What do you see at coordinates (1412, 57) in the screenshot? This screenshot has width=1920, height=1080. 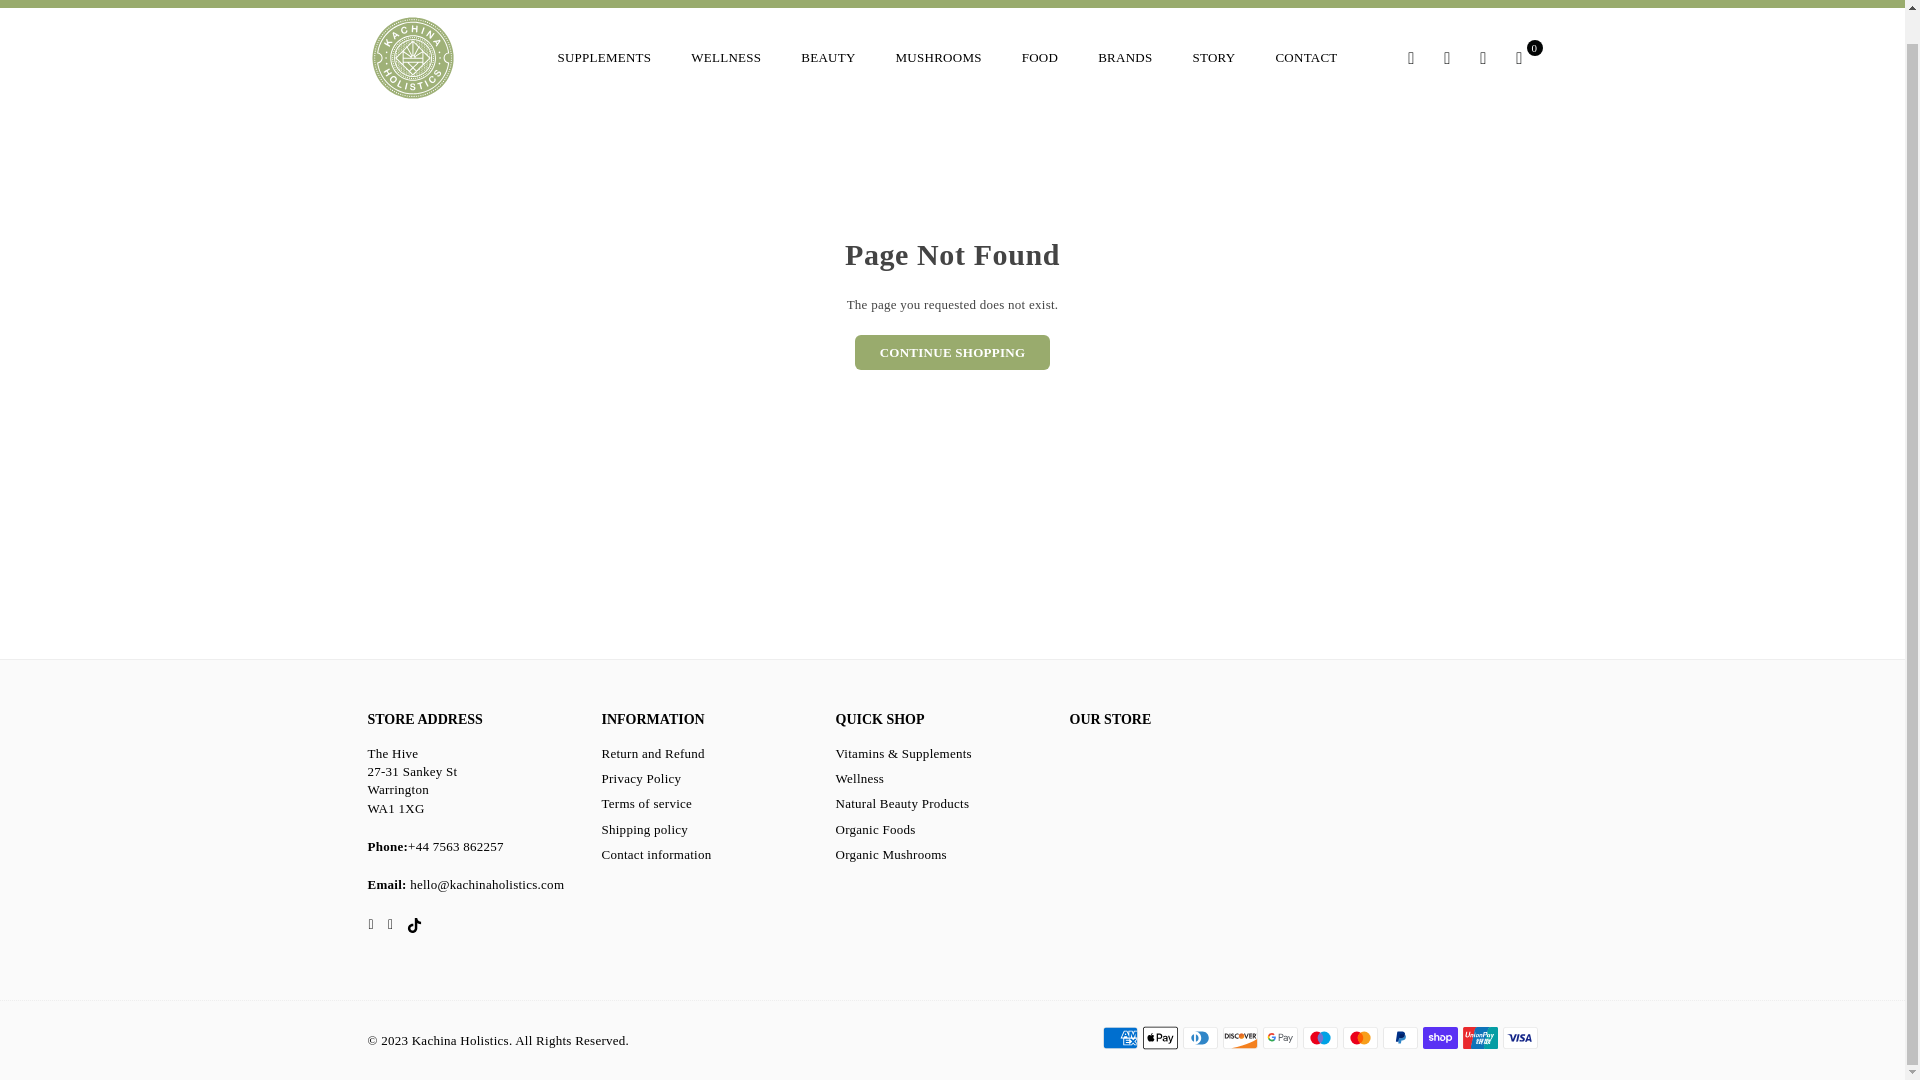 I see `Search` at bounding box center [1412, 57].